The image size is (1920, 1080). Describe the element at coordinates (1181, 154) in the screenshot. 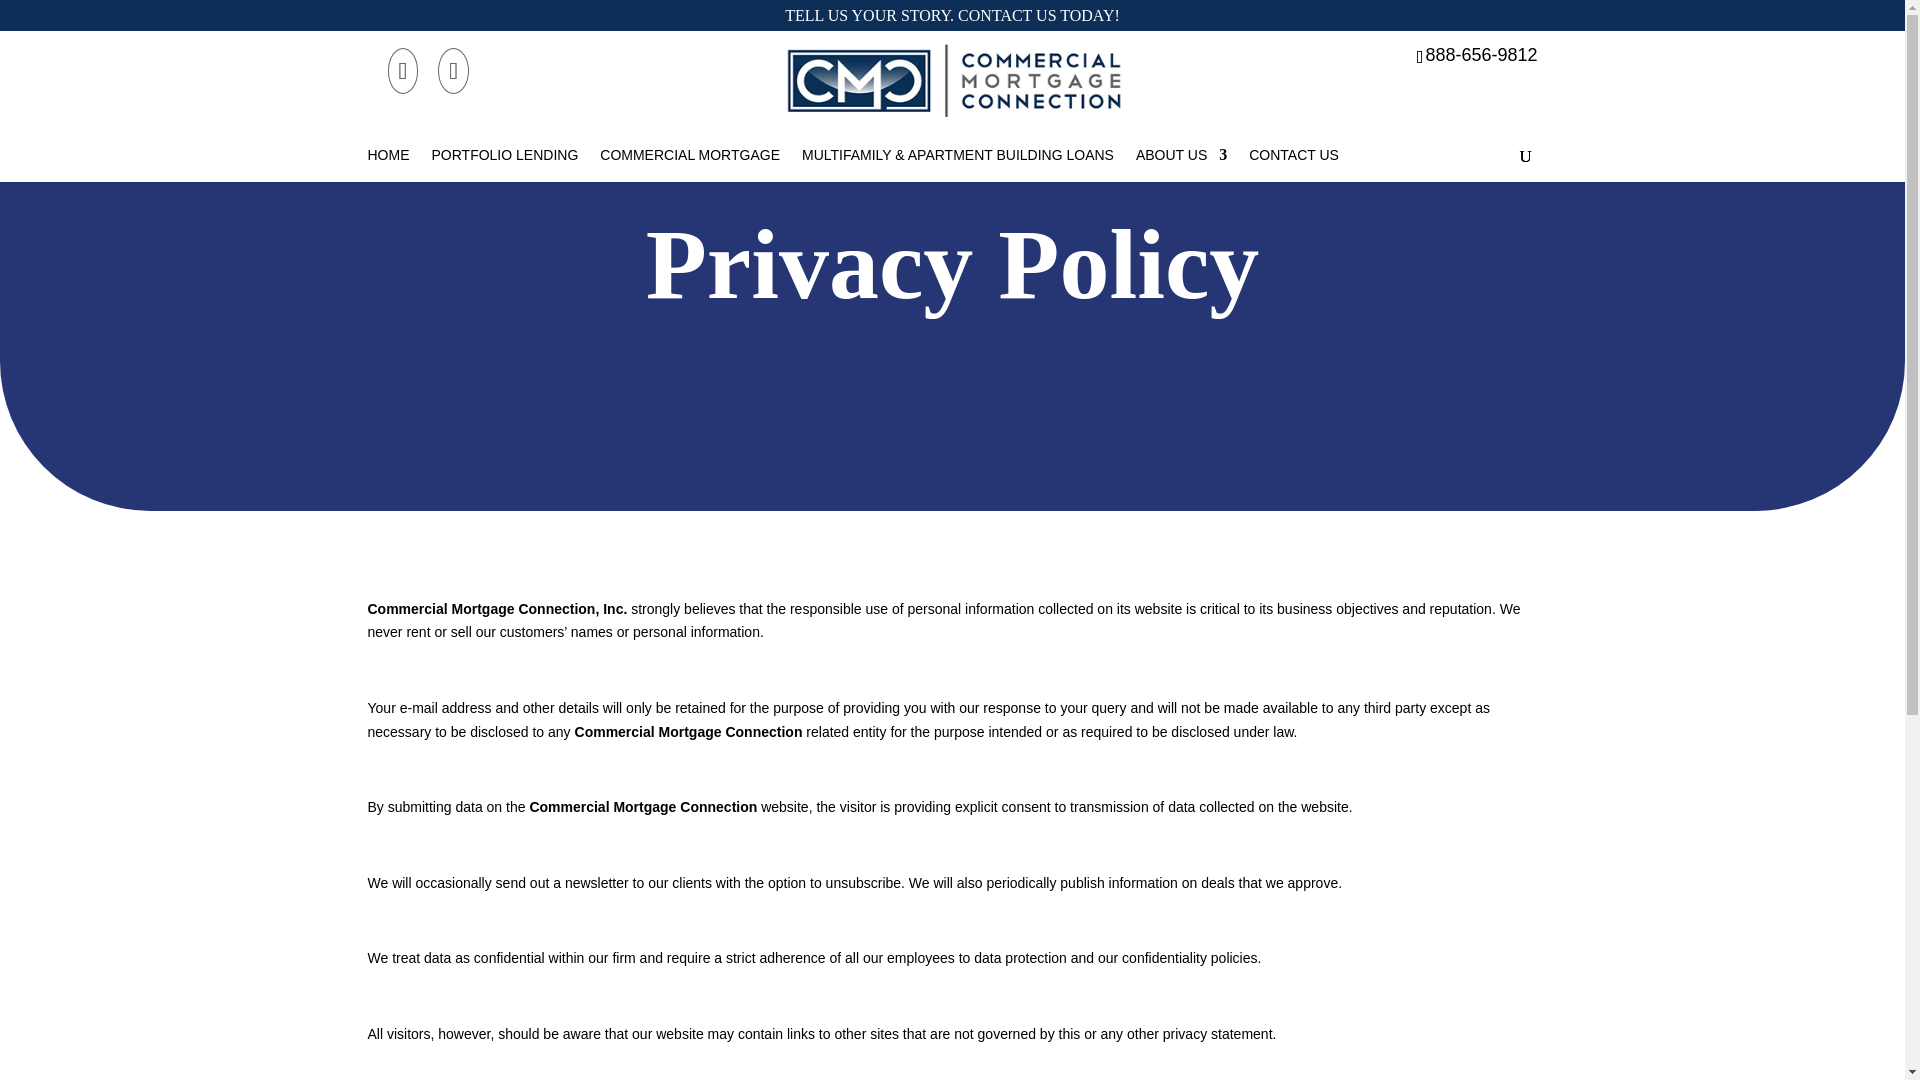

I see `ABOUT US` at that location.